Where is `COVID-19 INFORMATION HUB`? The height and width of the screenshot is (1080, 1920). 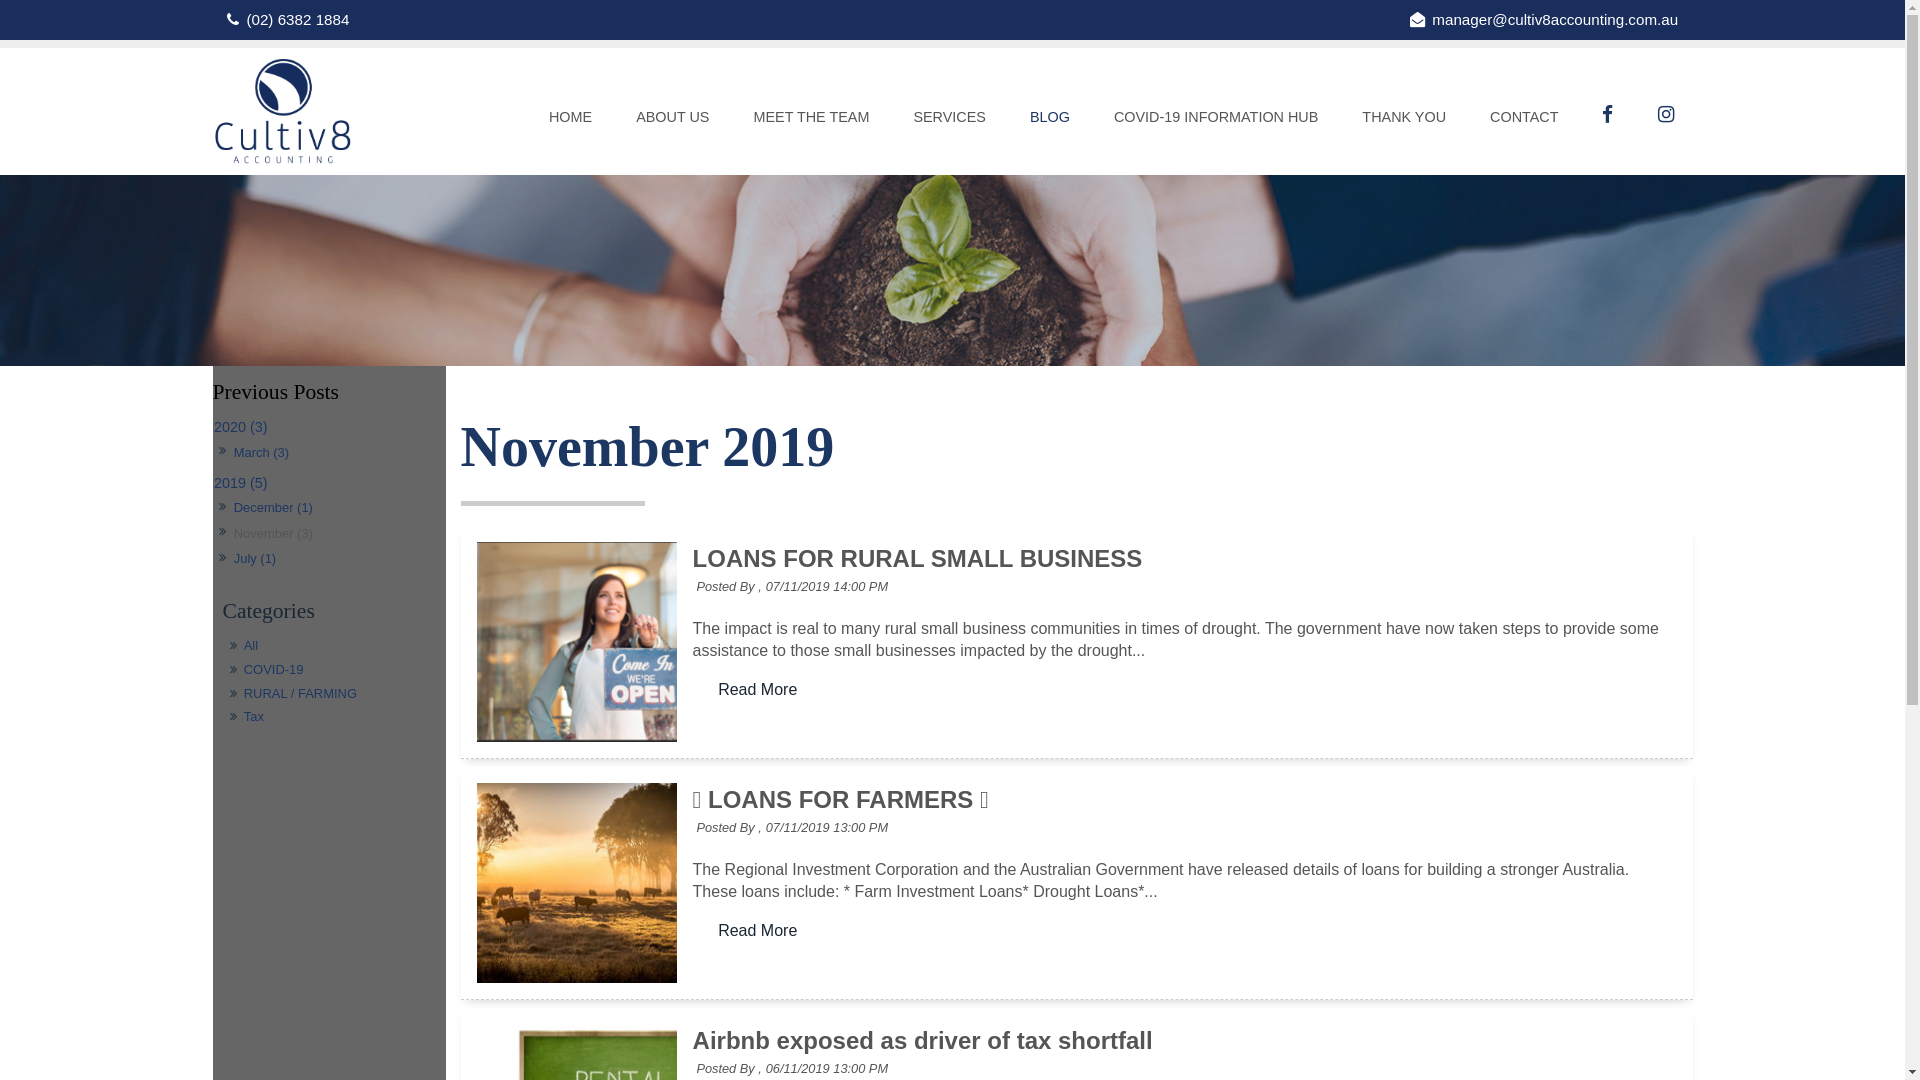 COVID-19 INFORMATION HUB is located at coordinates (1216, 119).